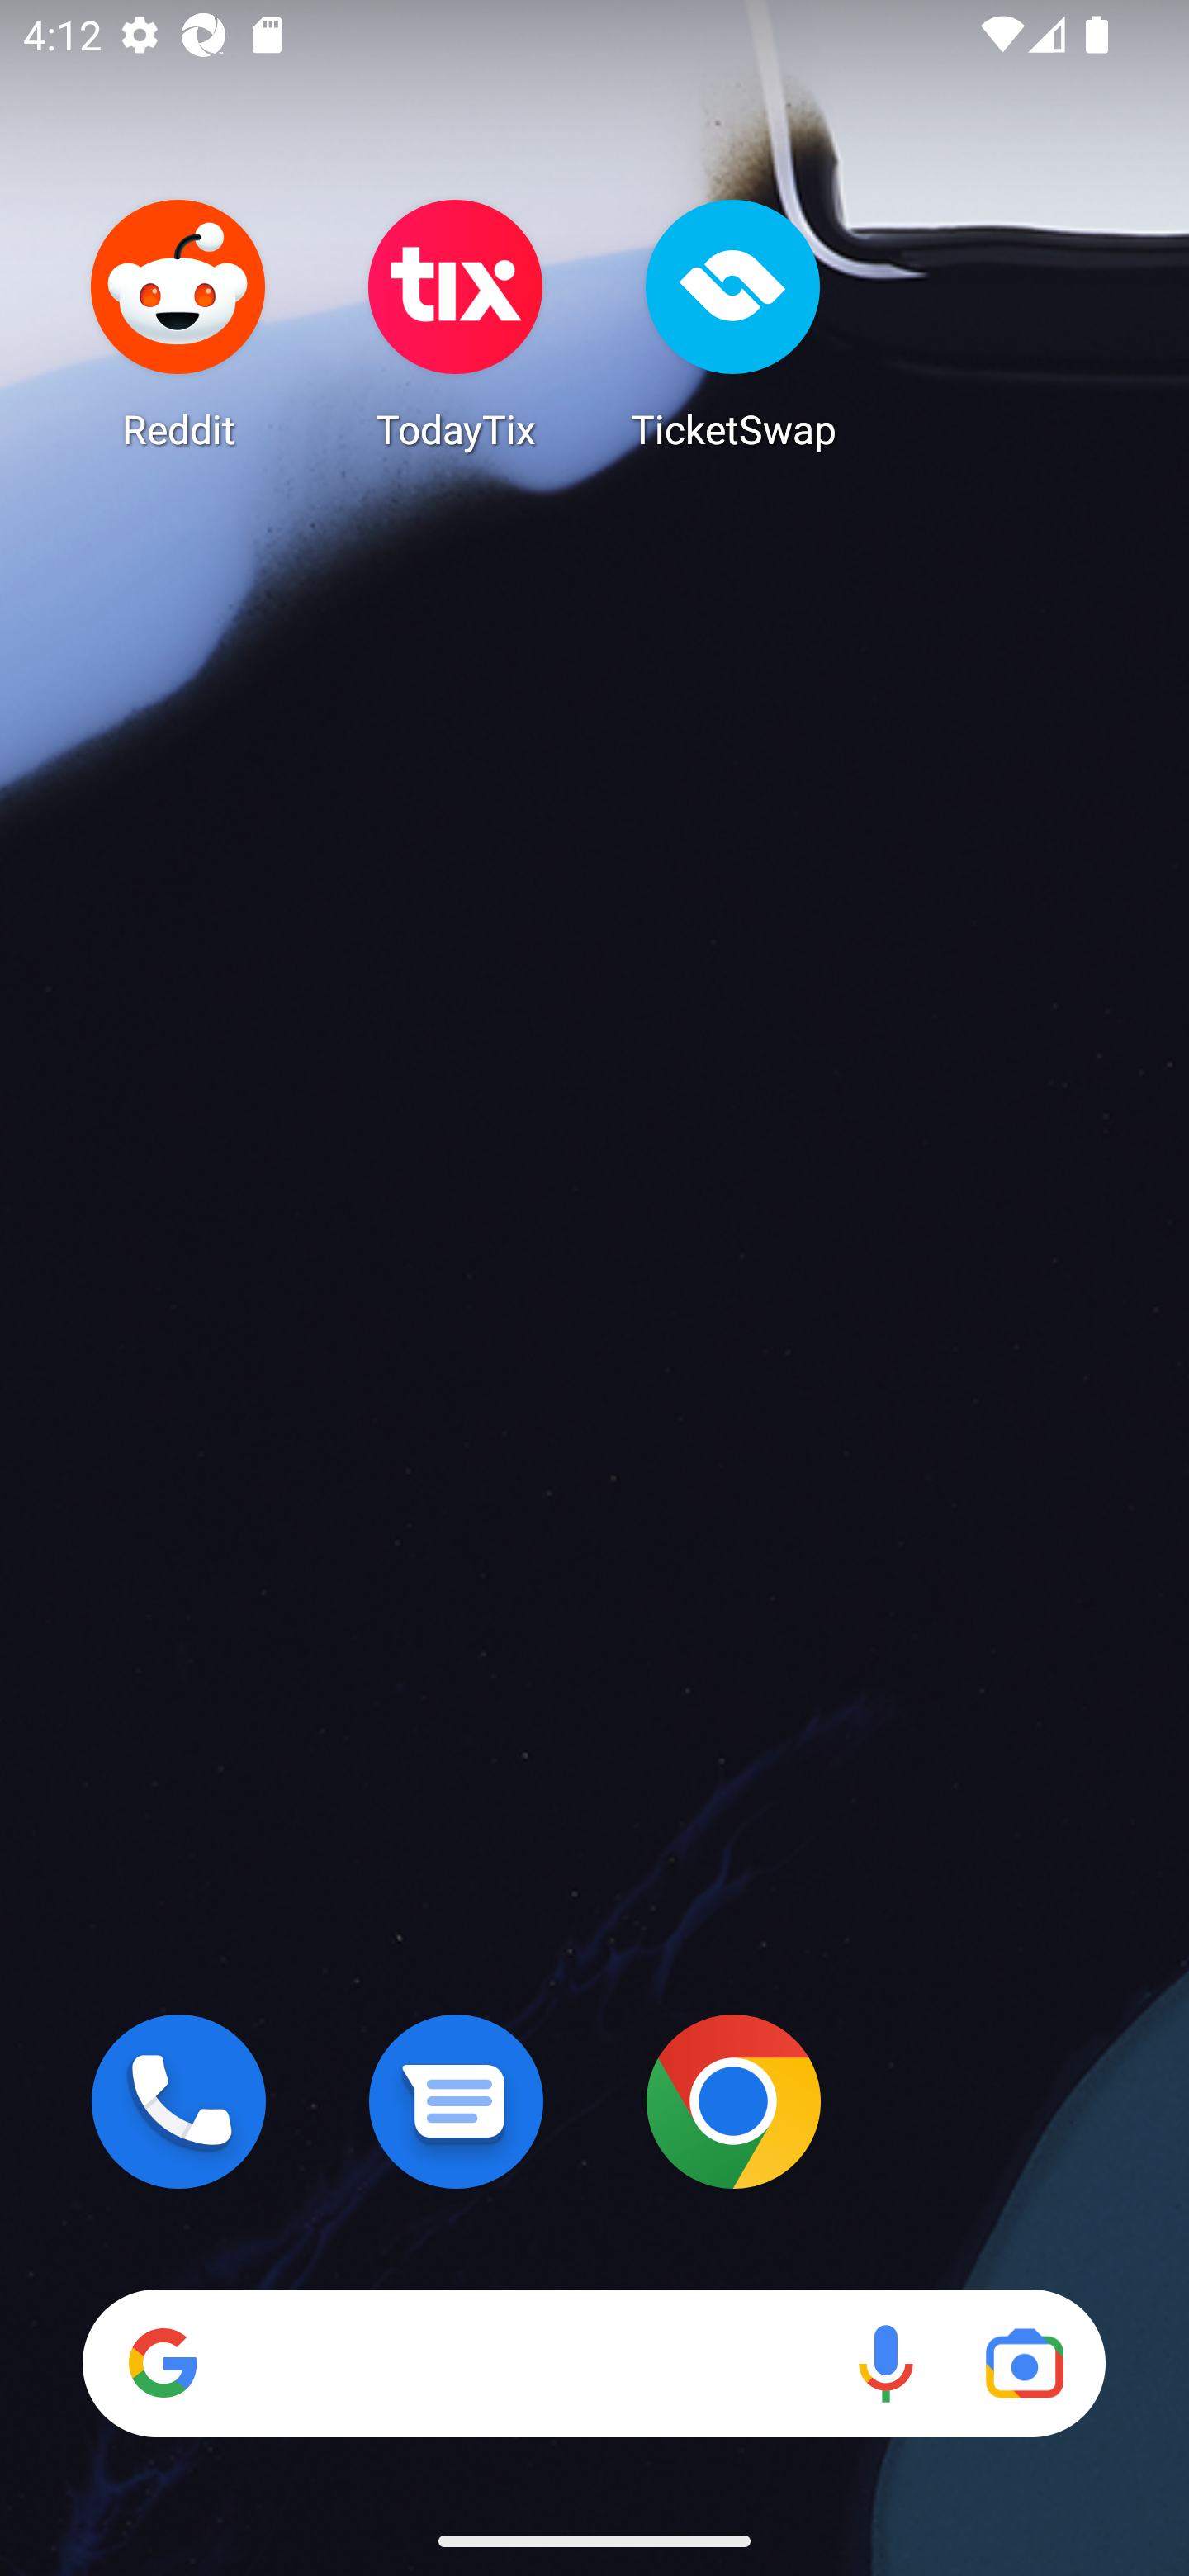 This screenshot has height=2576, width=1189. I want to click on Messages, so click(456, 2101).